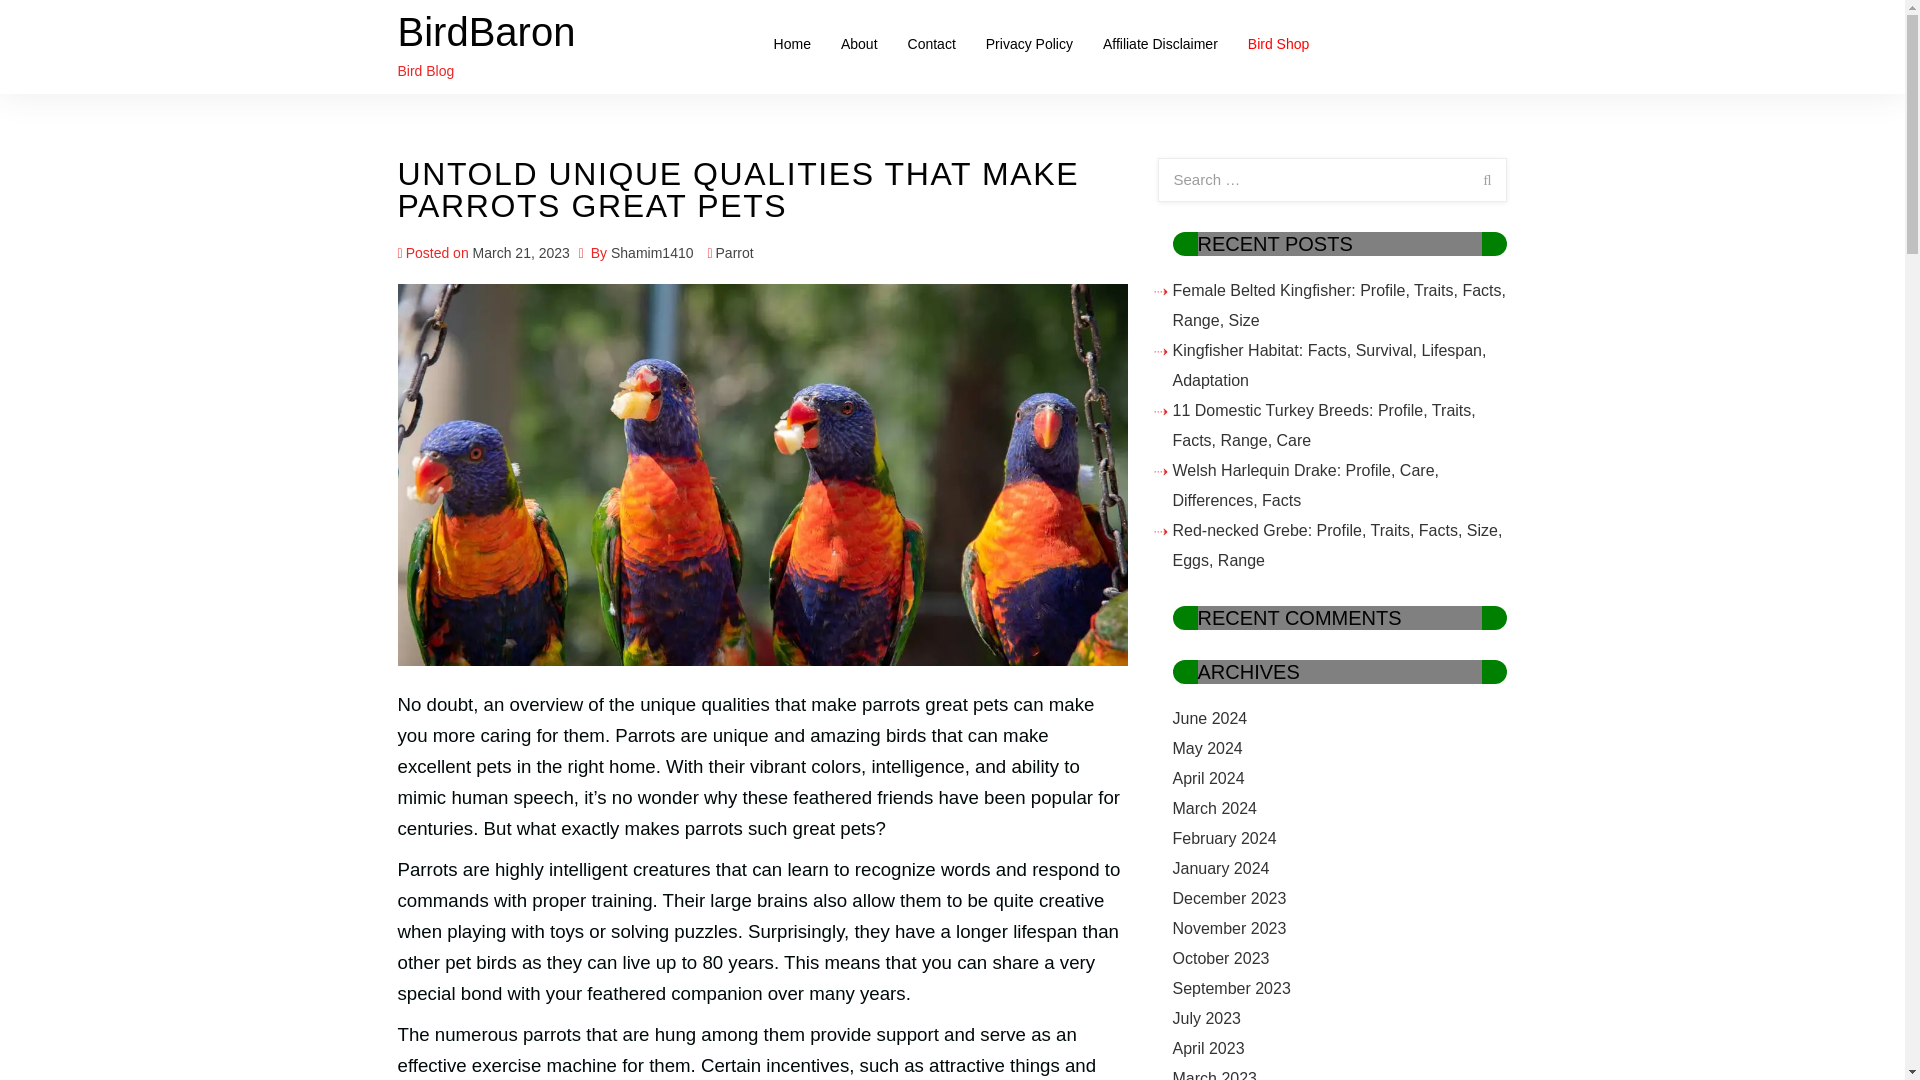 The height and width of the screenshot is (1080, 1920). What do you see at coordinates (1206, 1018) in the screenshot?
I see `July 2023` at bounding box center [1206, 1018].